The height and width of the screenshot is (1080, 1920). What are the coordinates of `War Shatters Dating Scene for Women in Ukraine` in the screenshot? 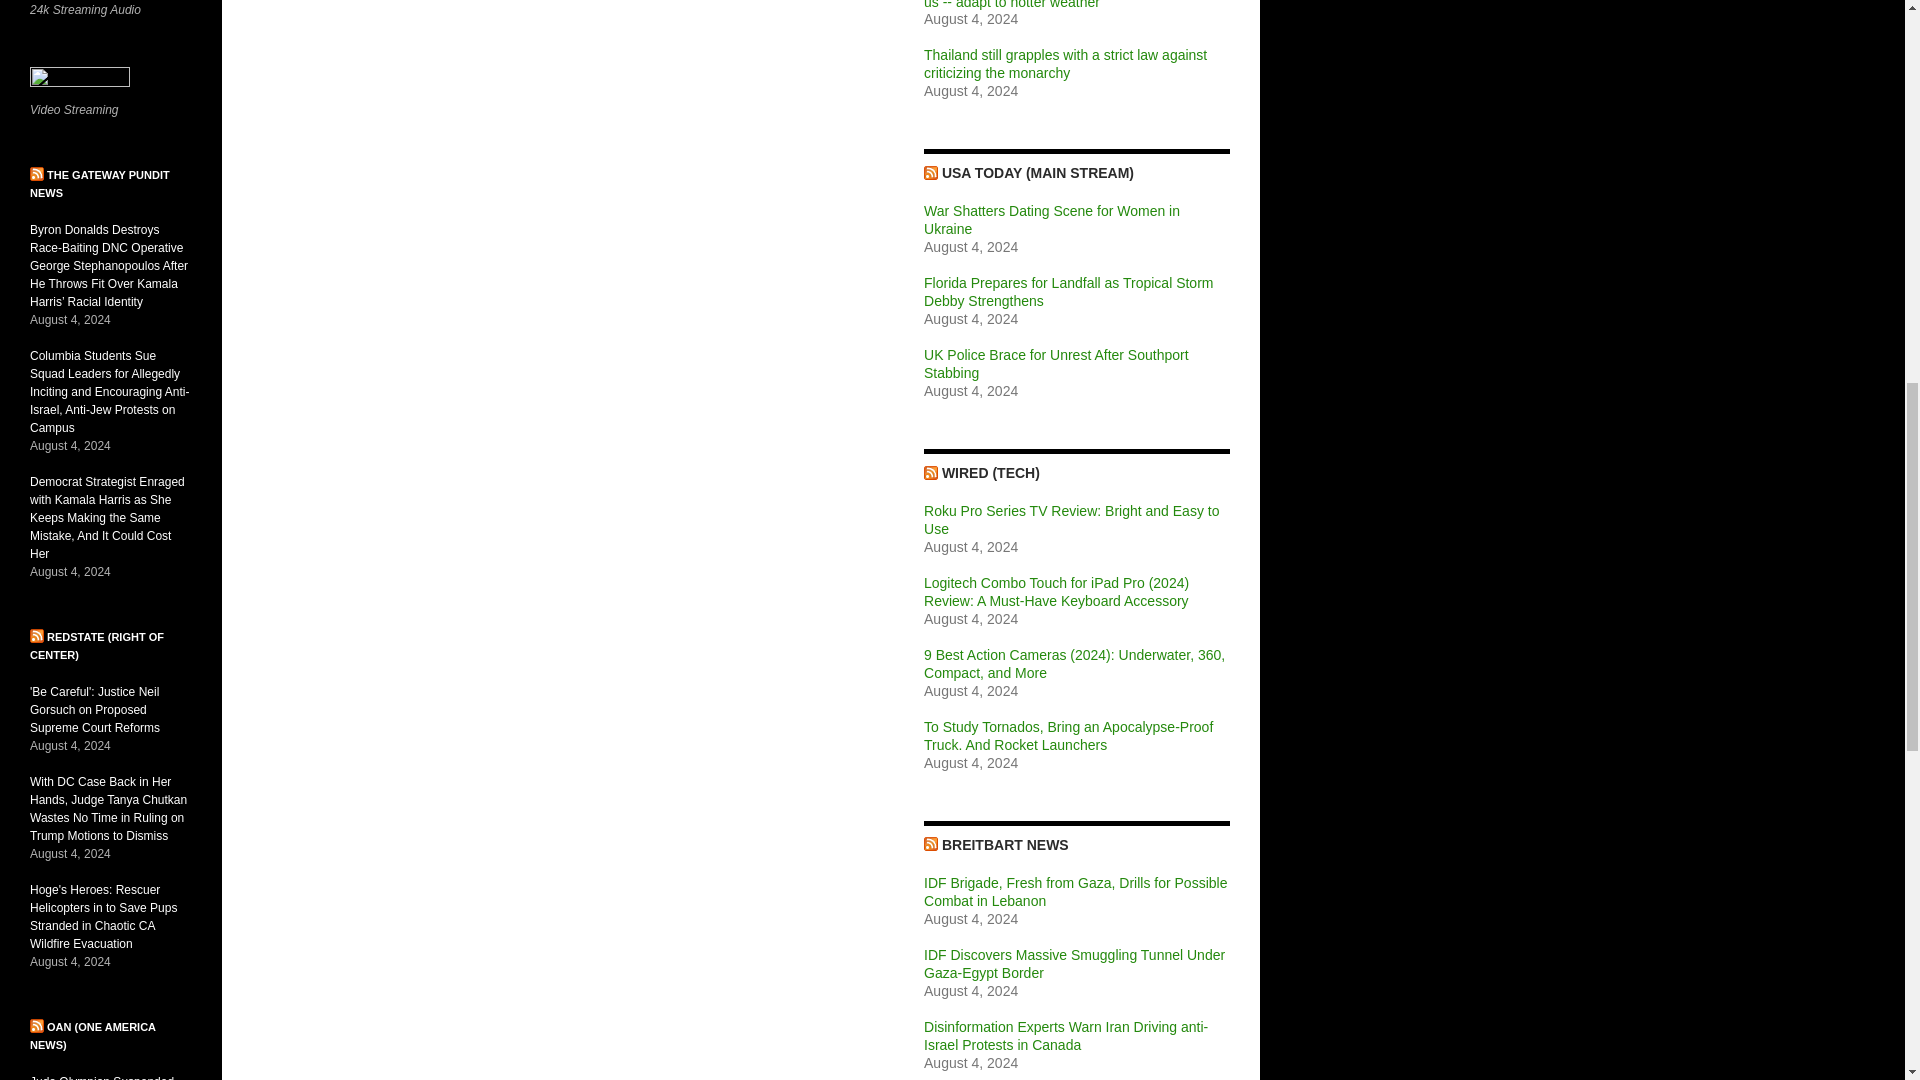 It's located at (1052, 220).